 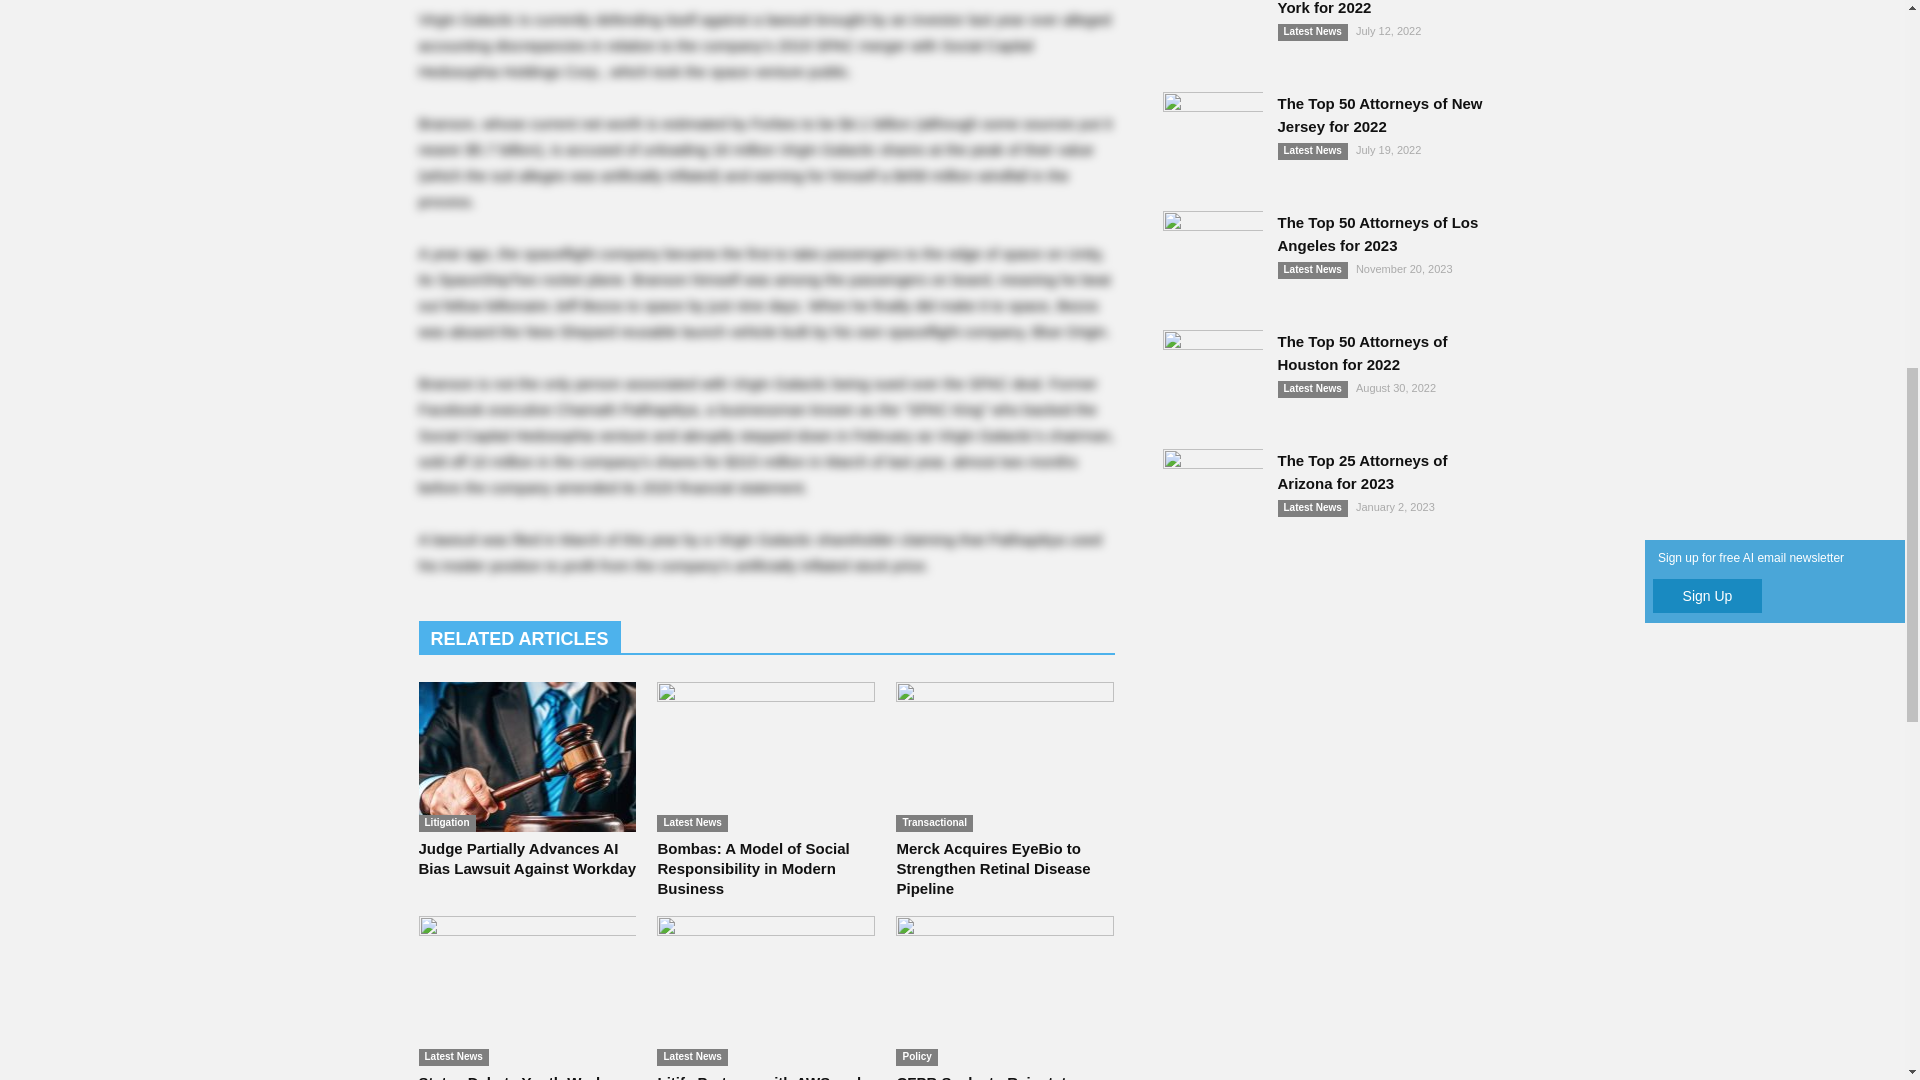 What do you see at coordinates (519, 637) in the screenshot?
I see `RELATED ARTICLES` at bounding box center [519, 637].